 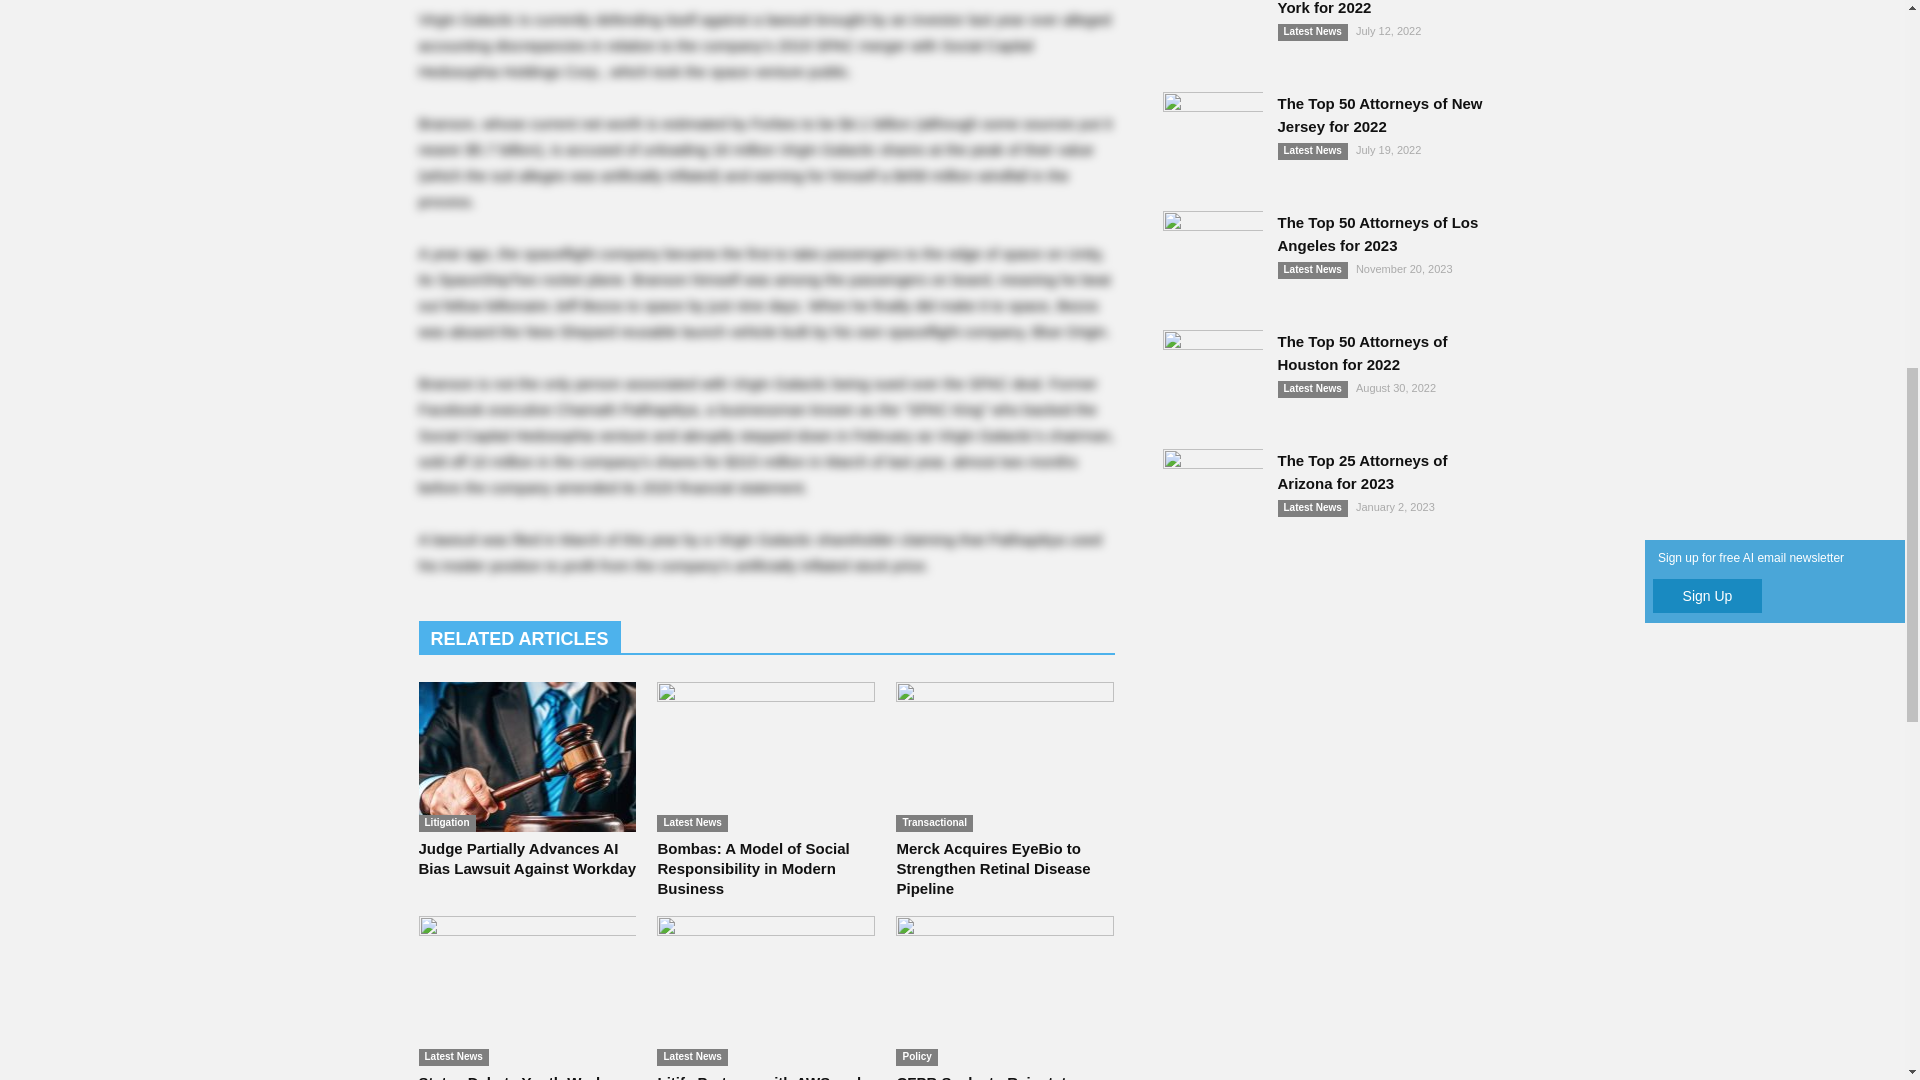 What do you see at coordinates (519, 637) in the screenshot?
I see `RELATED ARTICLES` at bounding box center [519, 637].